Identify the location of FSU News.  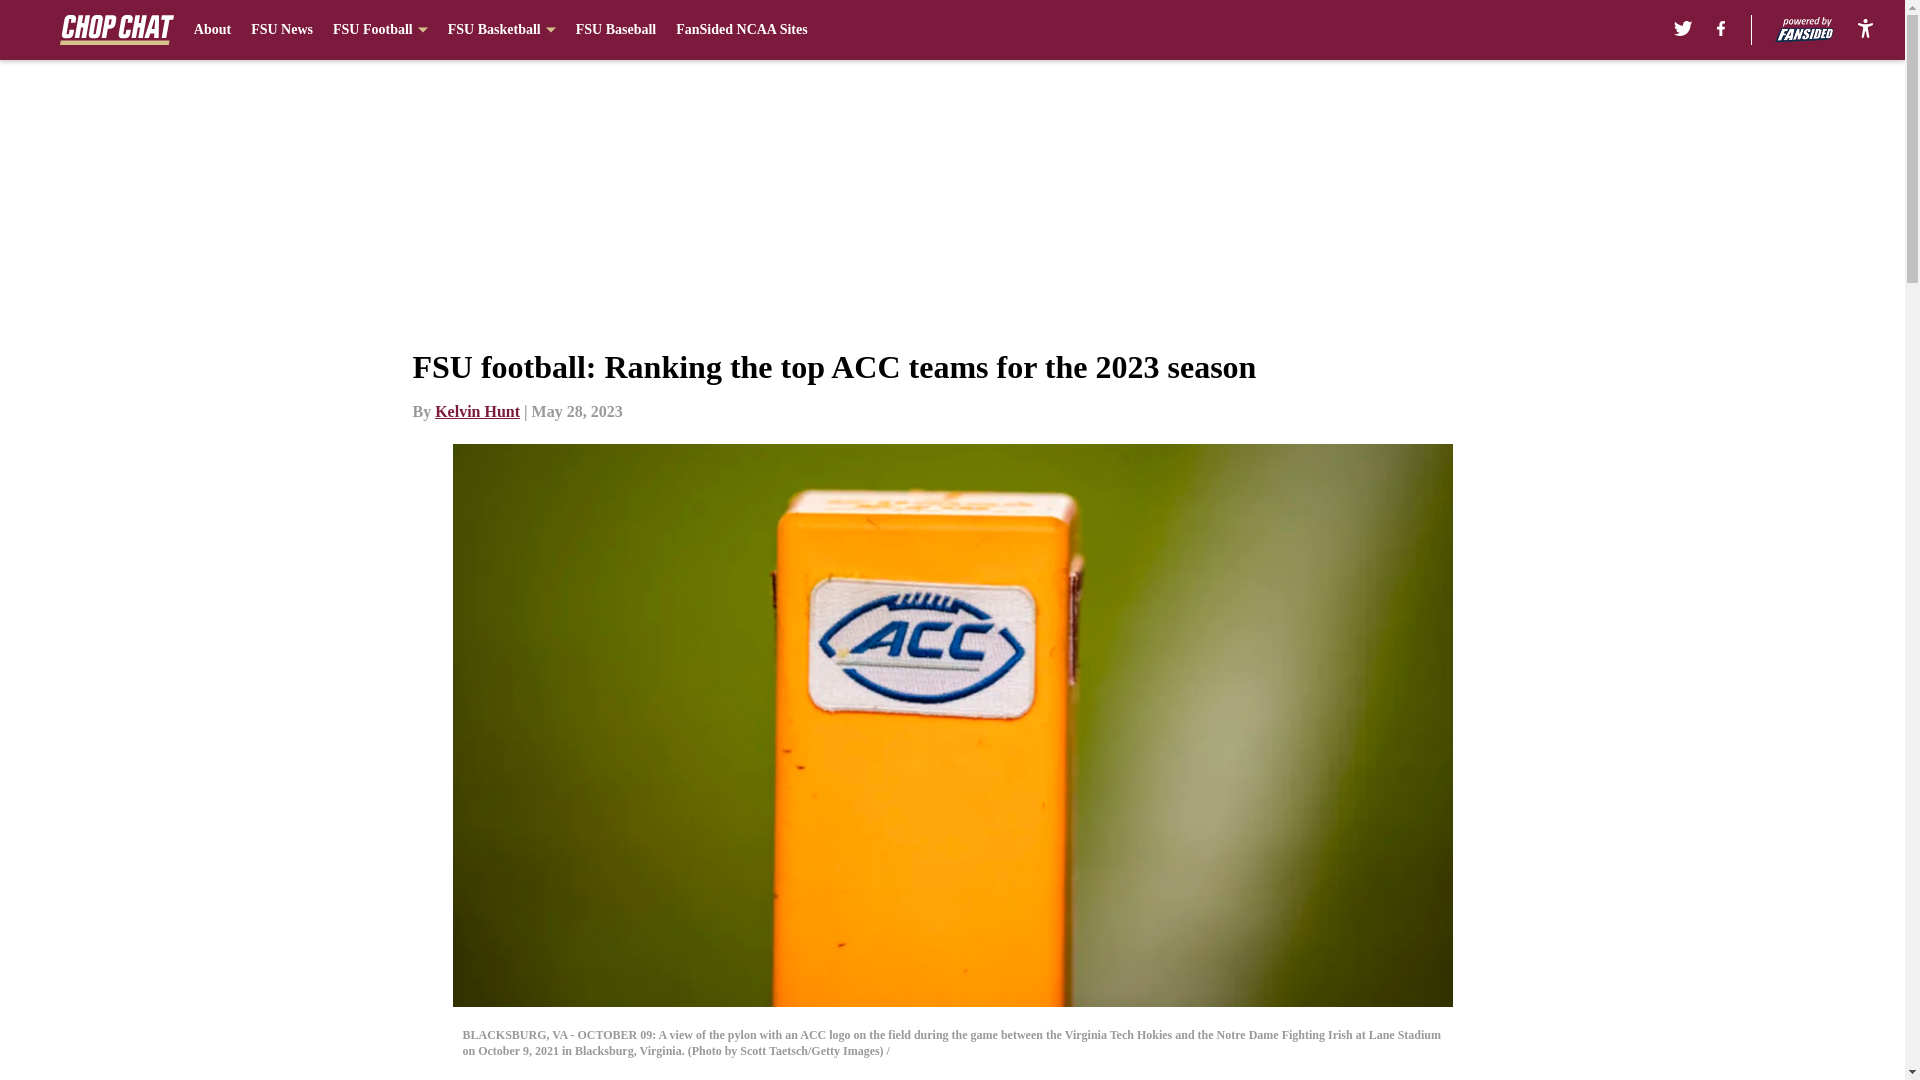
(282, 30).